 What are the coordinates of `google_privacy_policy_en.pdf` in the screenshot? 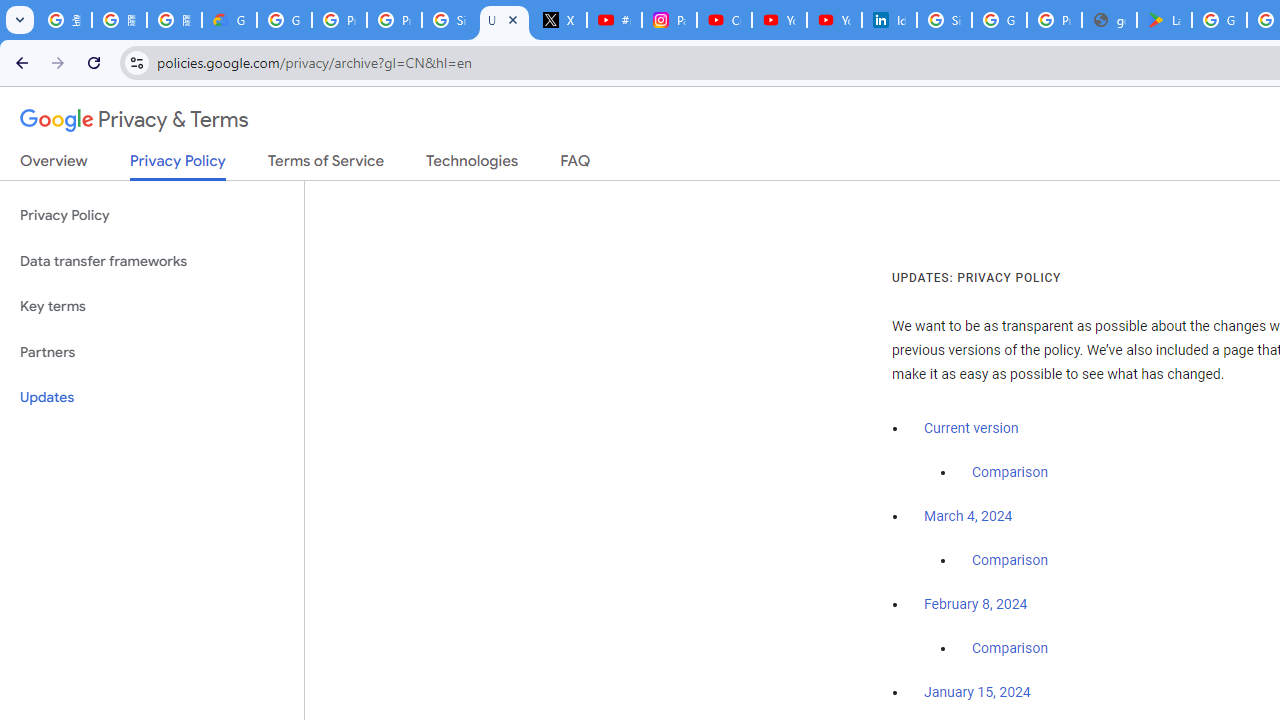 It's located at (1108, 20).